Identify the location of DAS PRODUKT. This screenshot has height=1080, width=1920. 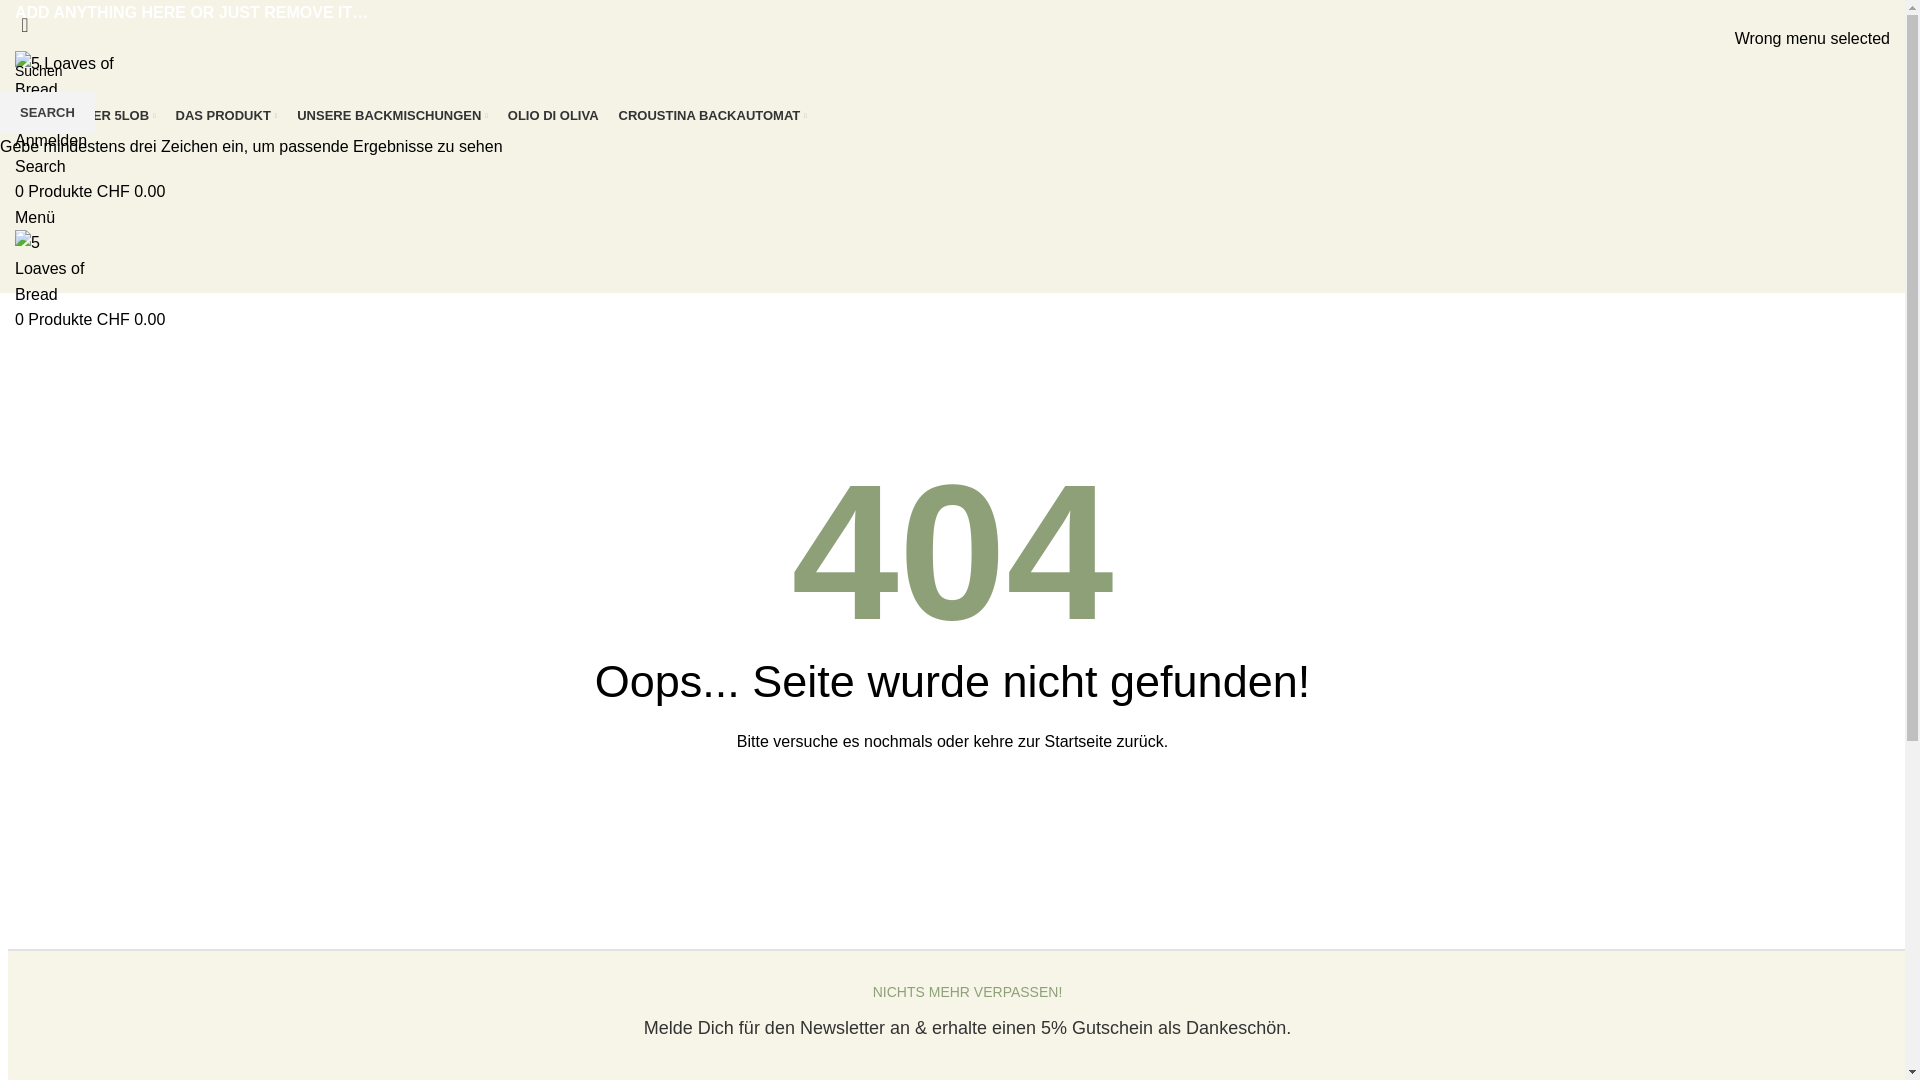
(227, 116).